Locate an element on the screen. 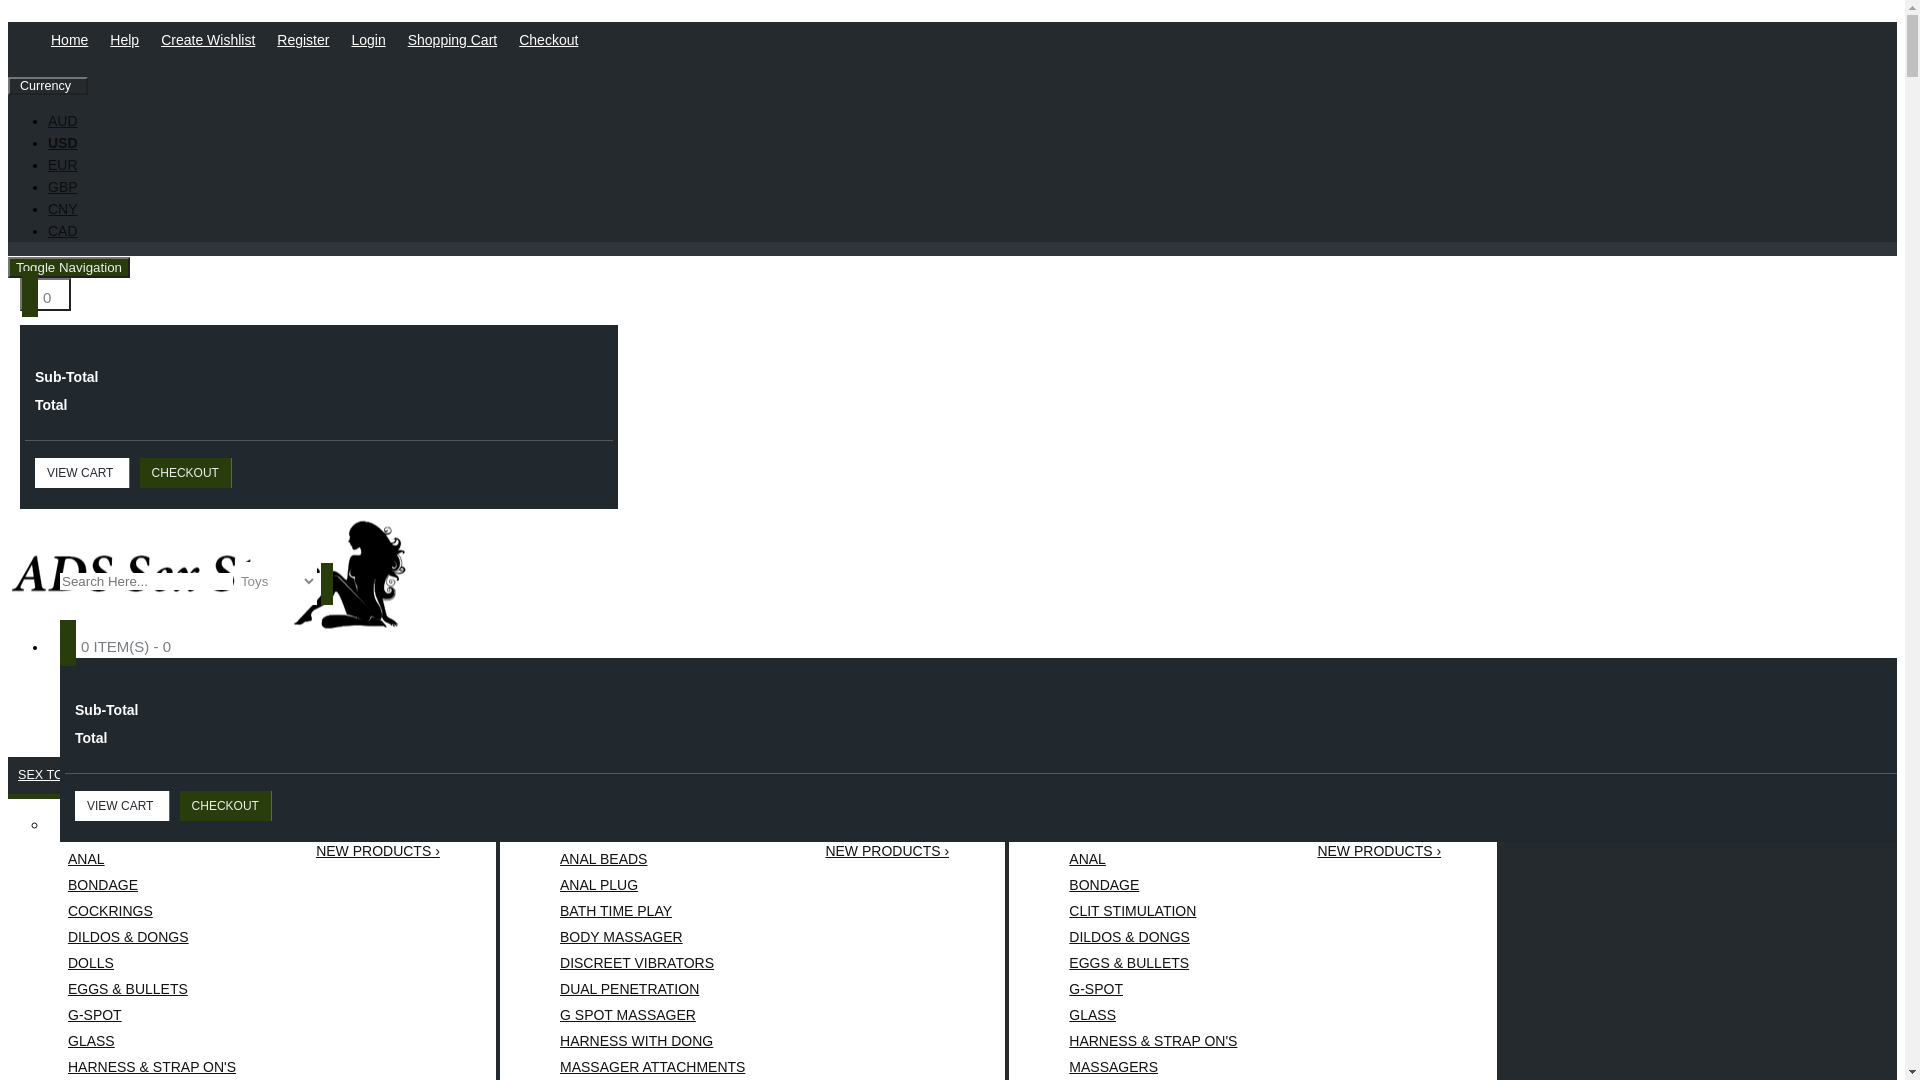  EGGS & BULLETS is located at coordinates (1153, 963).